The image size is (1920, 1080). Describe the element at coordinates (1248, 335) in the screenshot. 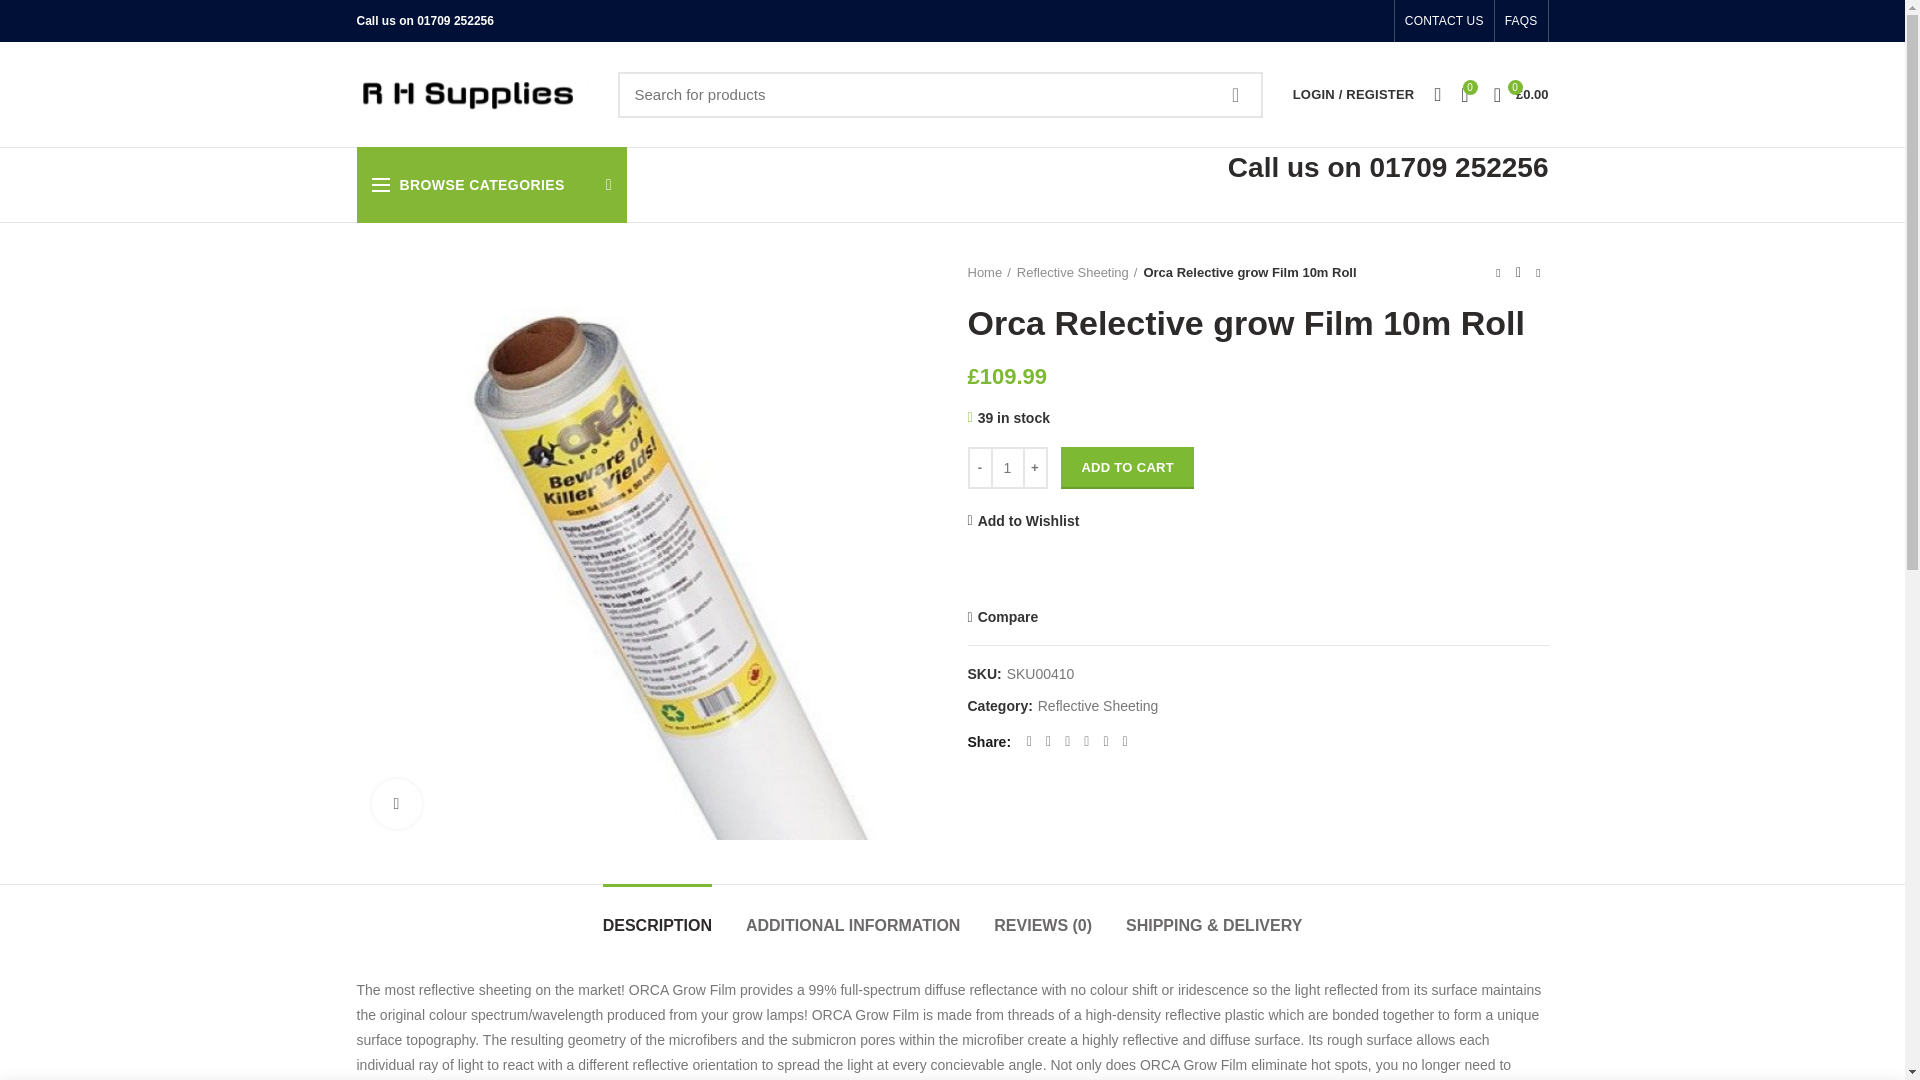

I see `Login` at that location.